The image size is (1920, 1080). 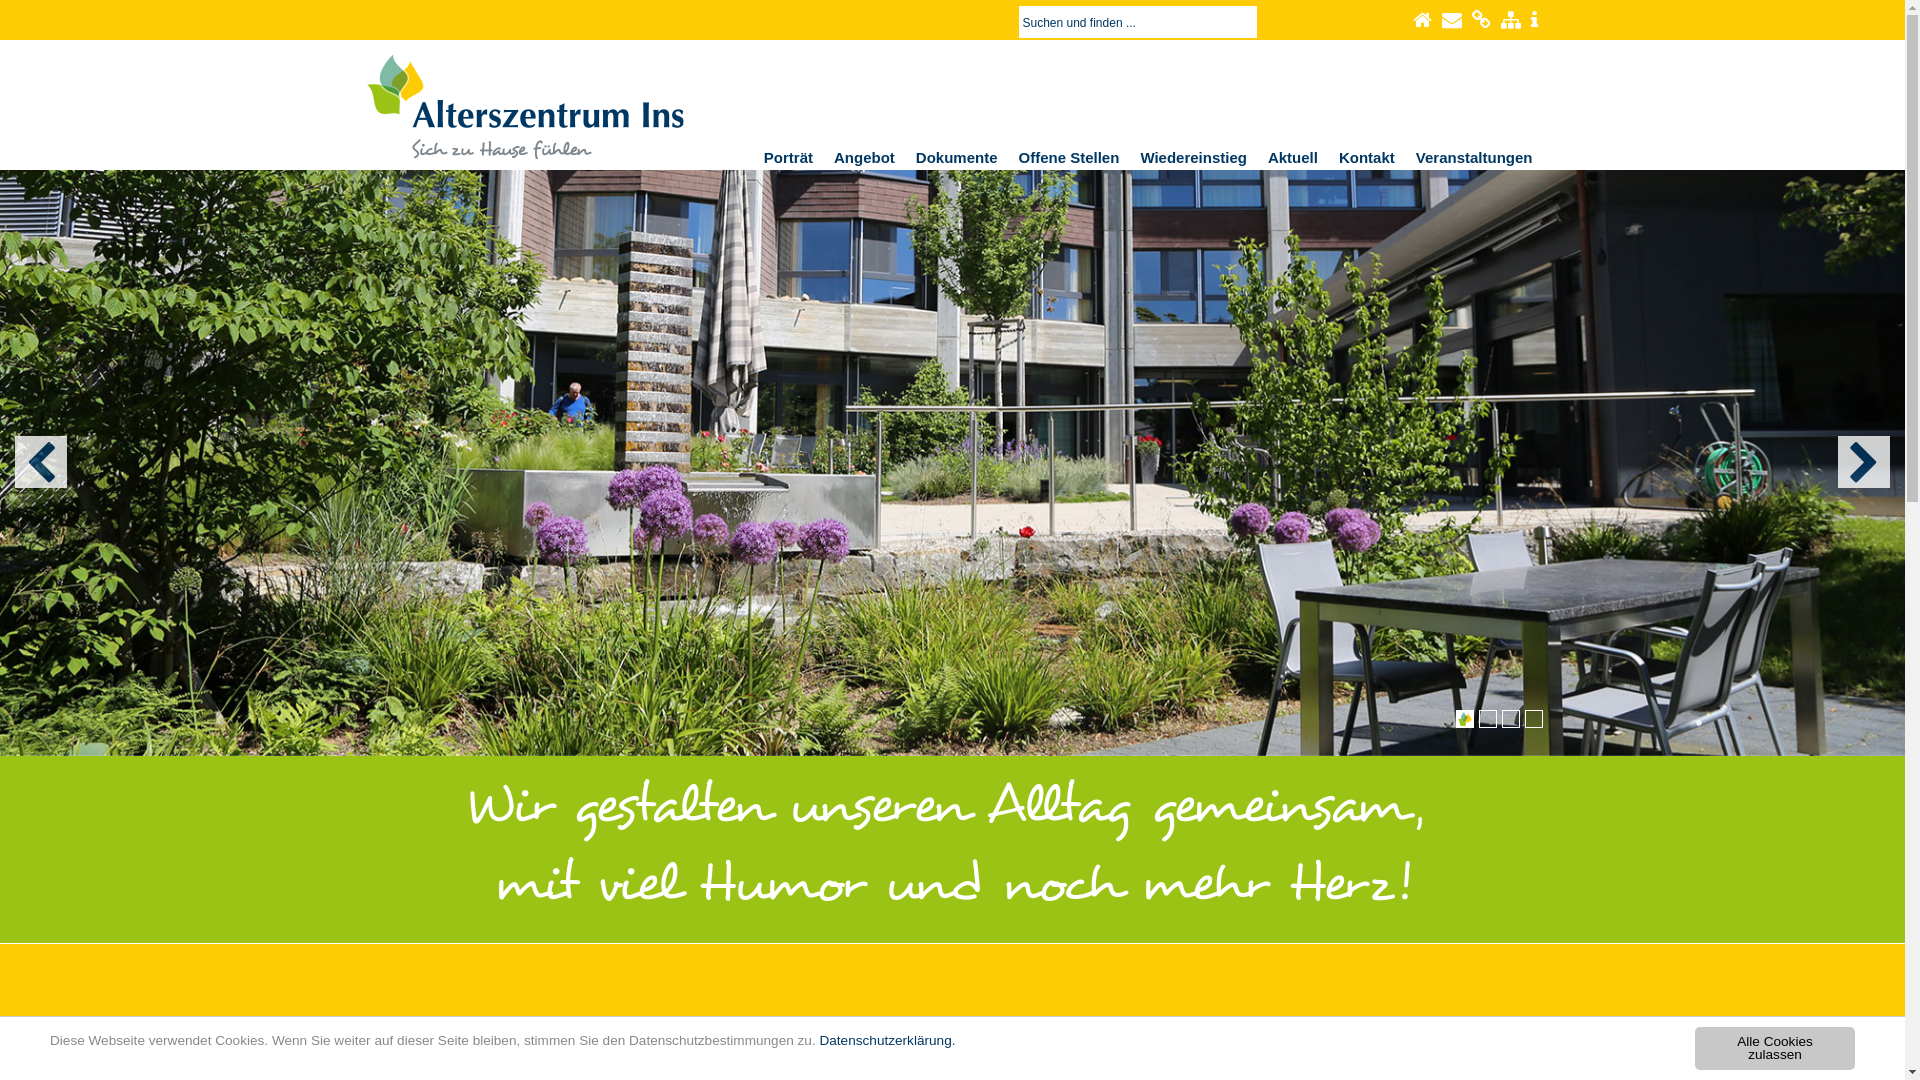 I want to click on Dokumente, so click(x=957, y=158).